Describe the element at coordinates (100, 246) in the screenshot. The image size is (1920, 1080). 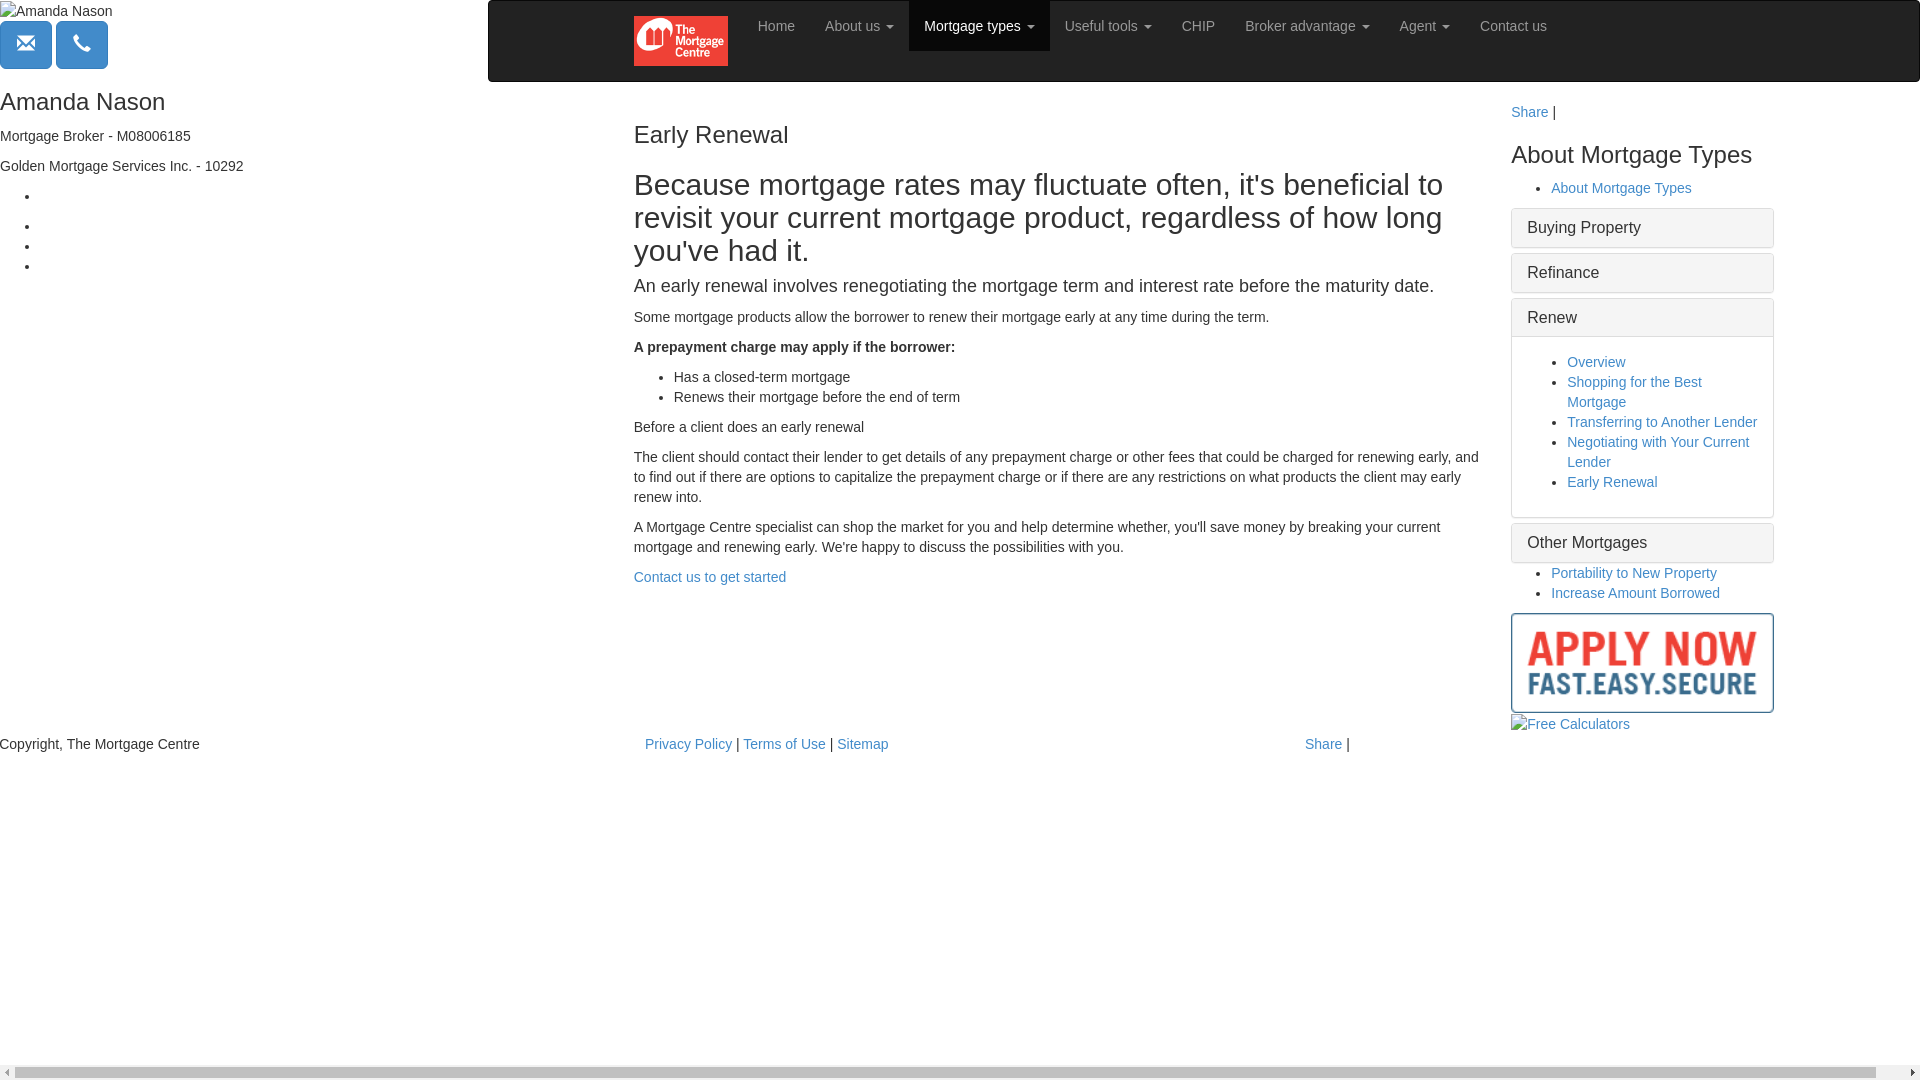
I see `Cell: 905-388-8862` at that location.